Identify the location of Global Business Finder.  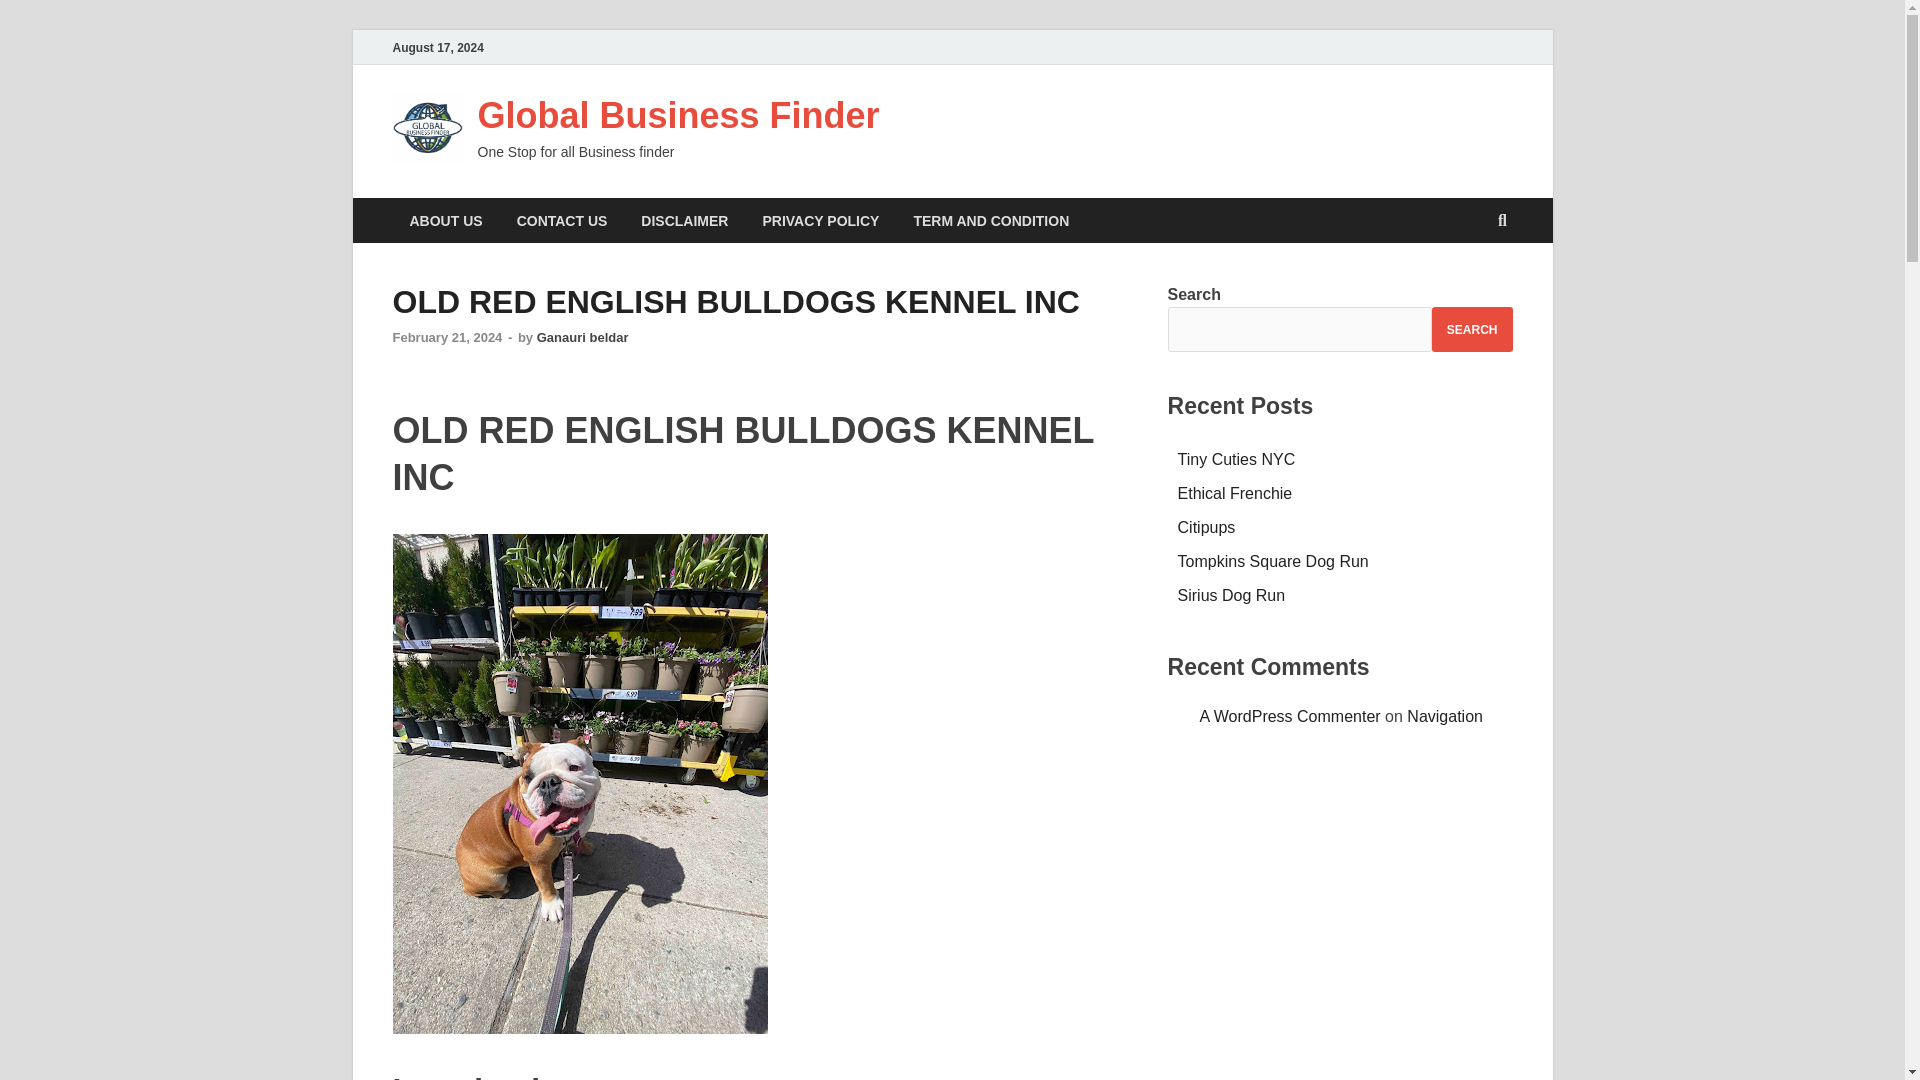
(678, 116).